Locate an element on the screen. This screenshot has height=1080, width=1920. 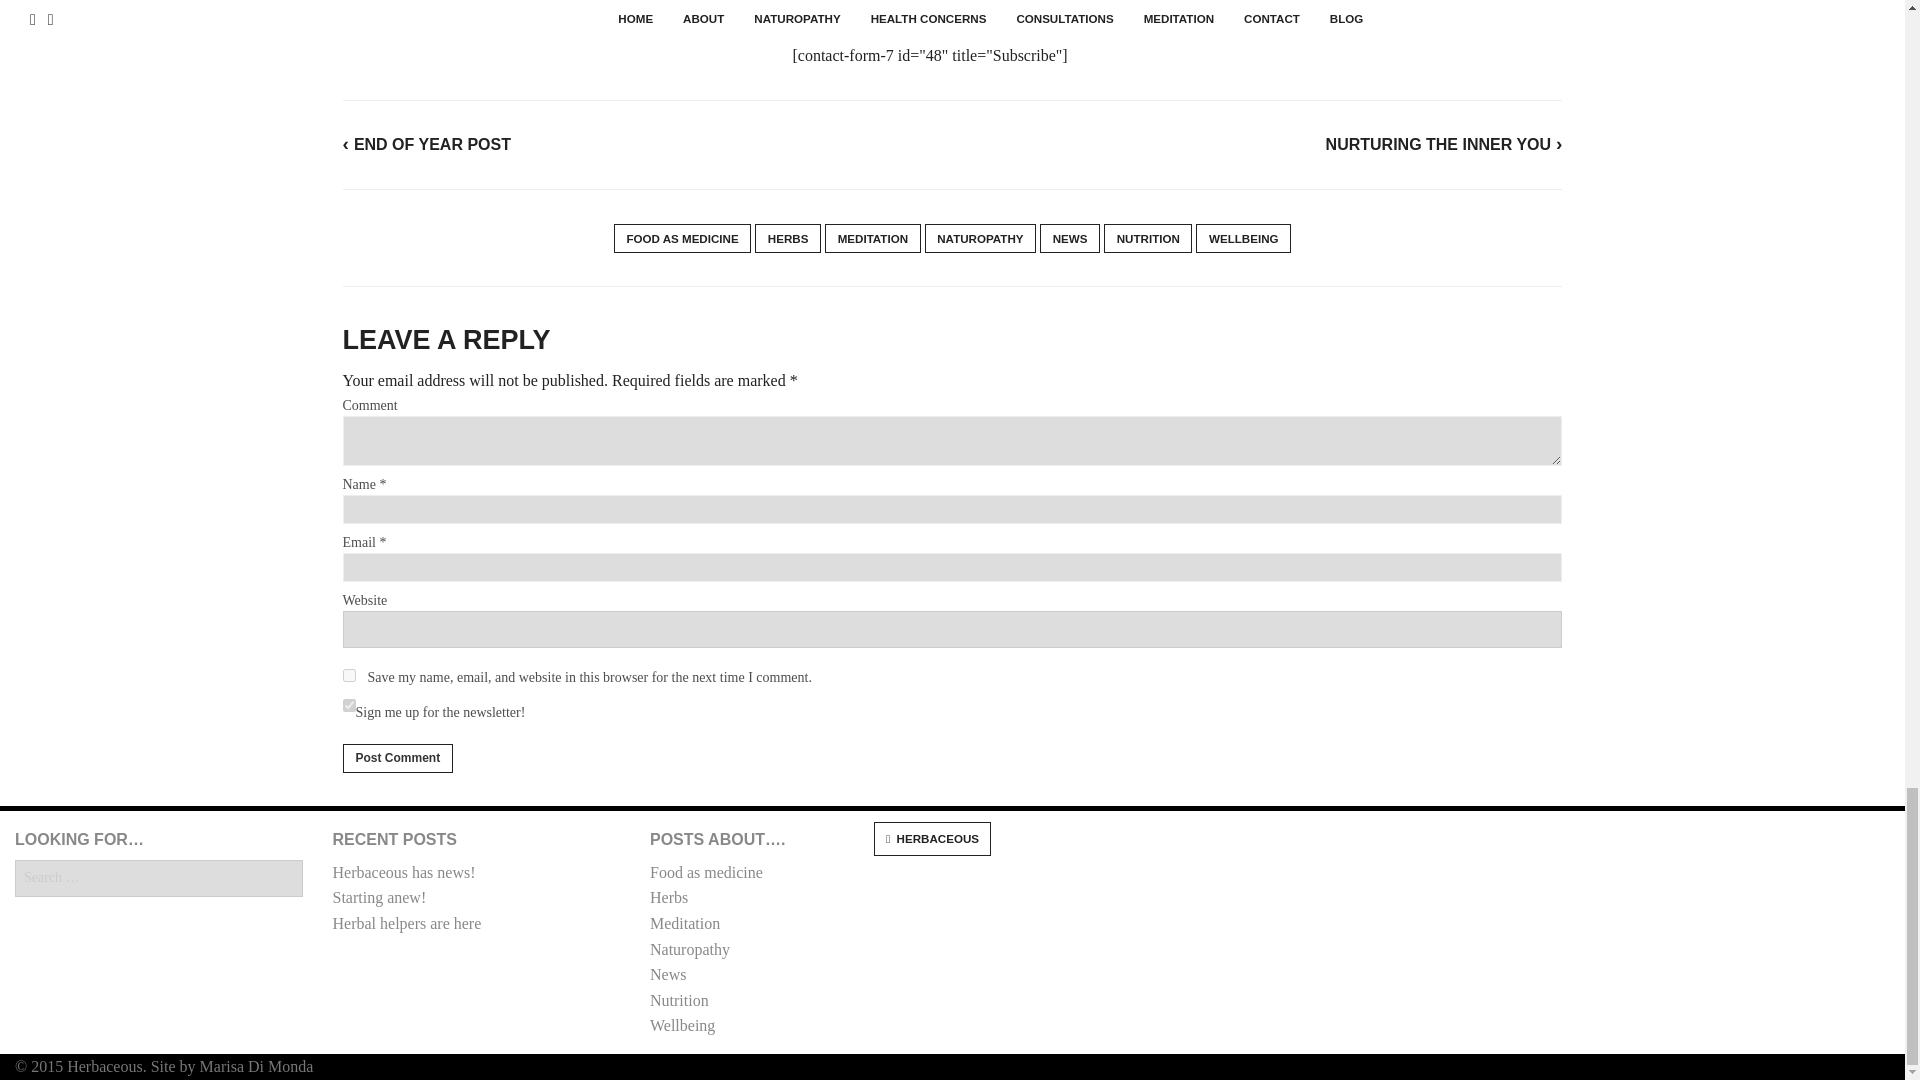
FOOD AS MEDICINE is located at coordinates (682, 238).